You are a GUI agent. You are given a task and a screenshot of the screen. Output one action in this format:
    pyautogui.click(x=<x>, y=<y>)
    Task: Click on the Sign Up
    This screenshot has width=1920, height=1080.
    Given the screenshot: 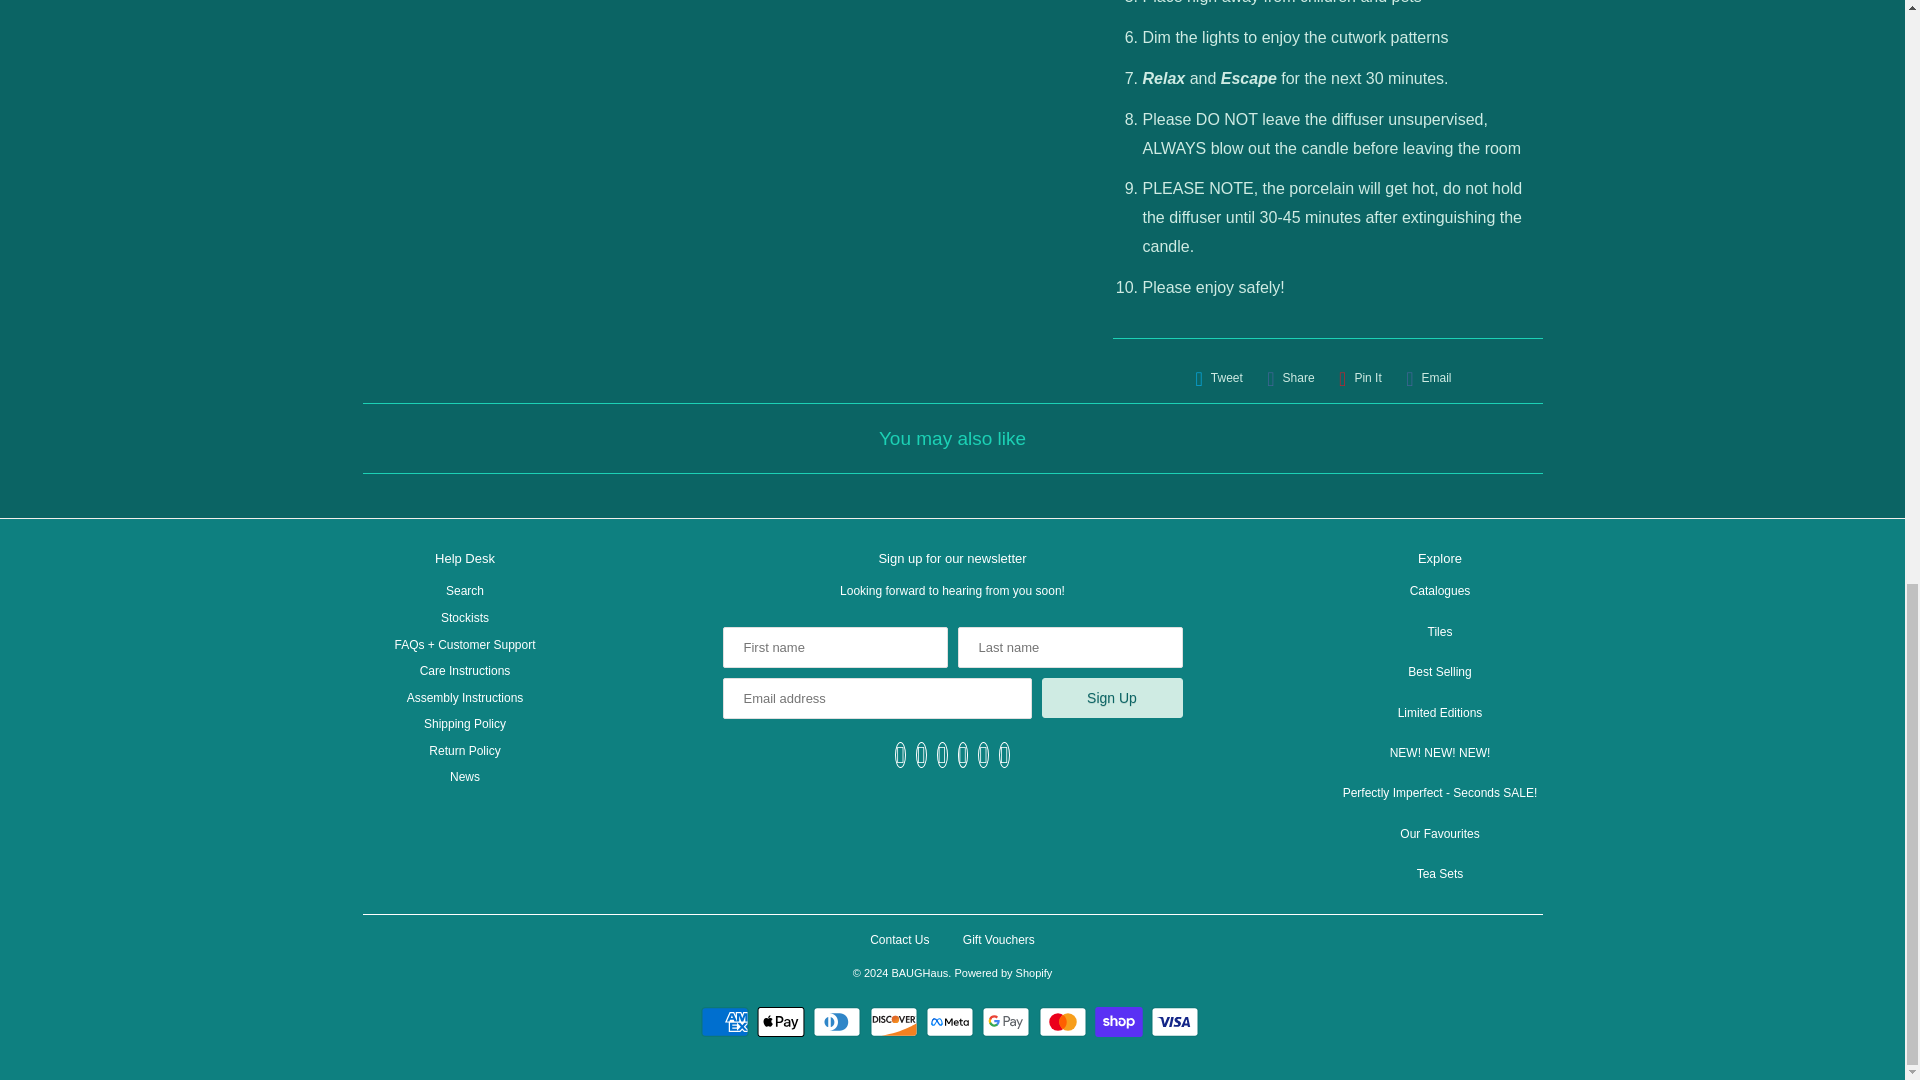 What is the action you would take?
    pyautogui.click(x=1112, y=698)
    